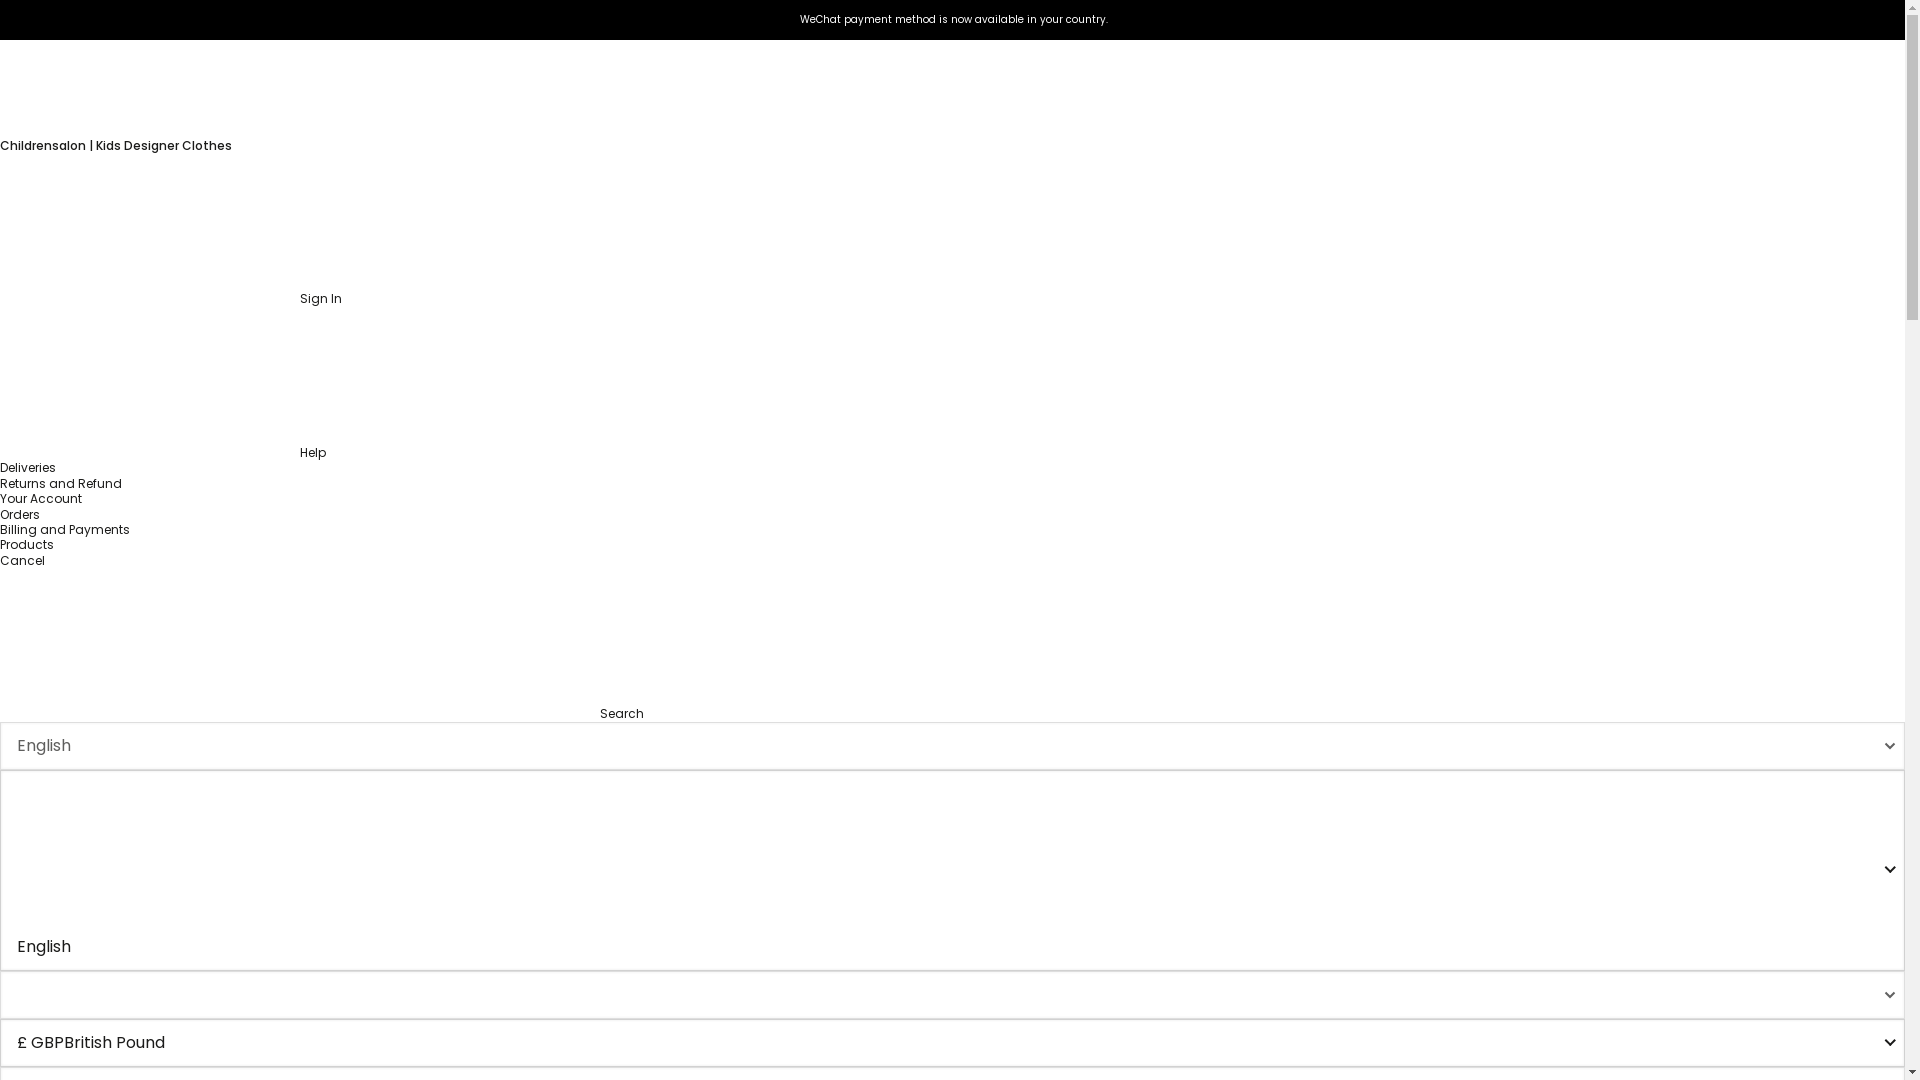 Image resolution: width=1920 pixels, height=1080 pixels. Describe the element at coordinates (61, 484) in the screenshot. I see `Returns and Refund` at that location.